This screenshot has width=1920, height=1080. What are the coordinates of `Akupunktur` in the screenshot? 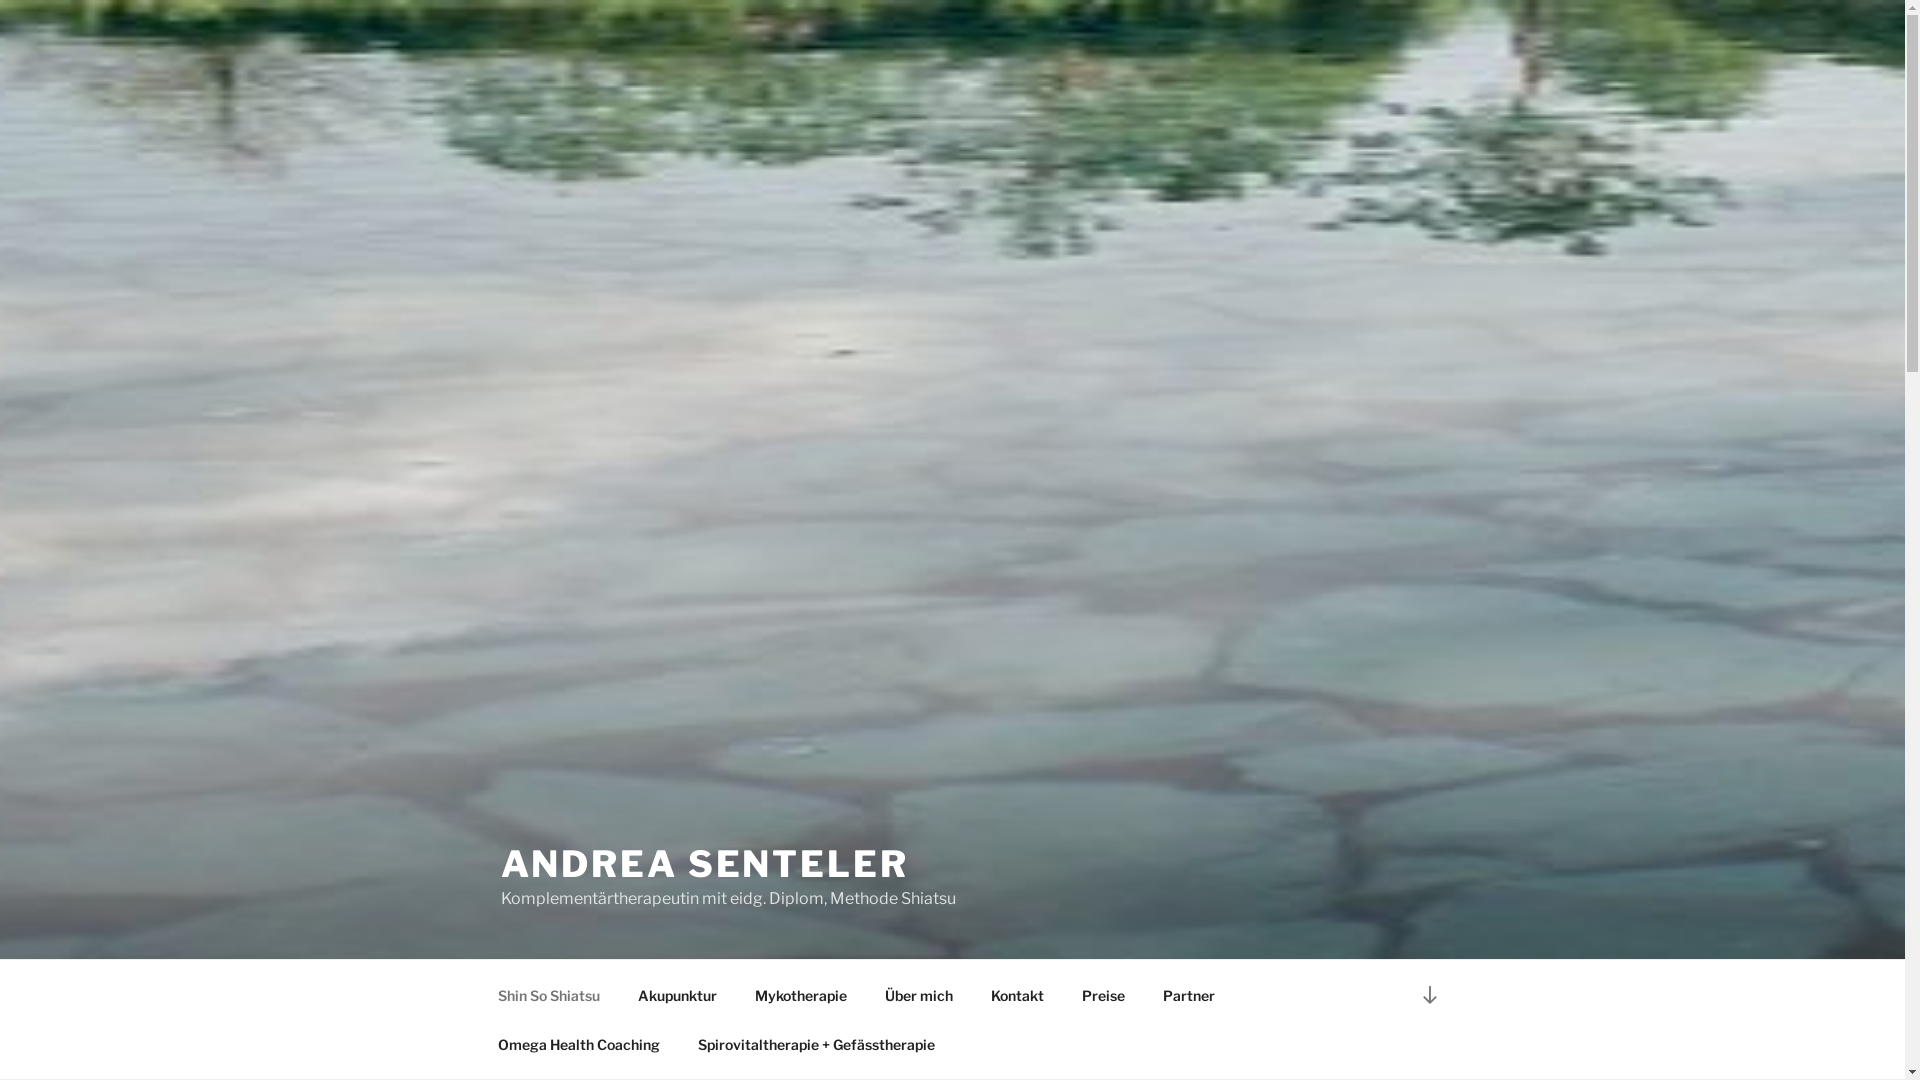 It's located at (677, 994).